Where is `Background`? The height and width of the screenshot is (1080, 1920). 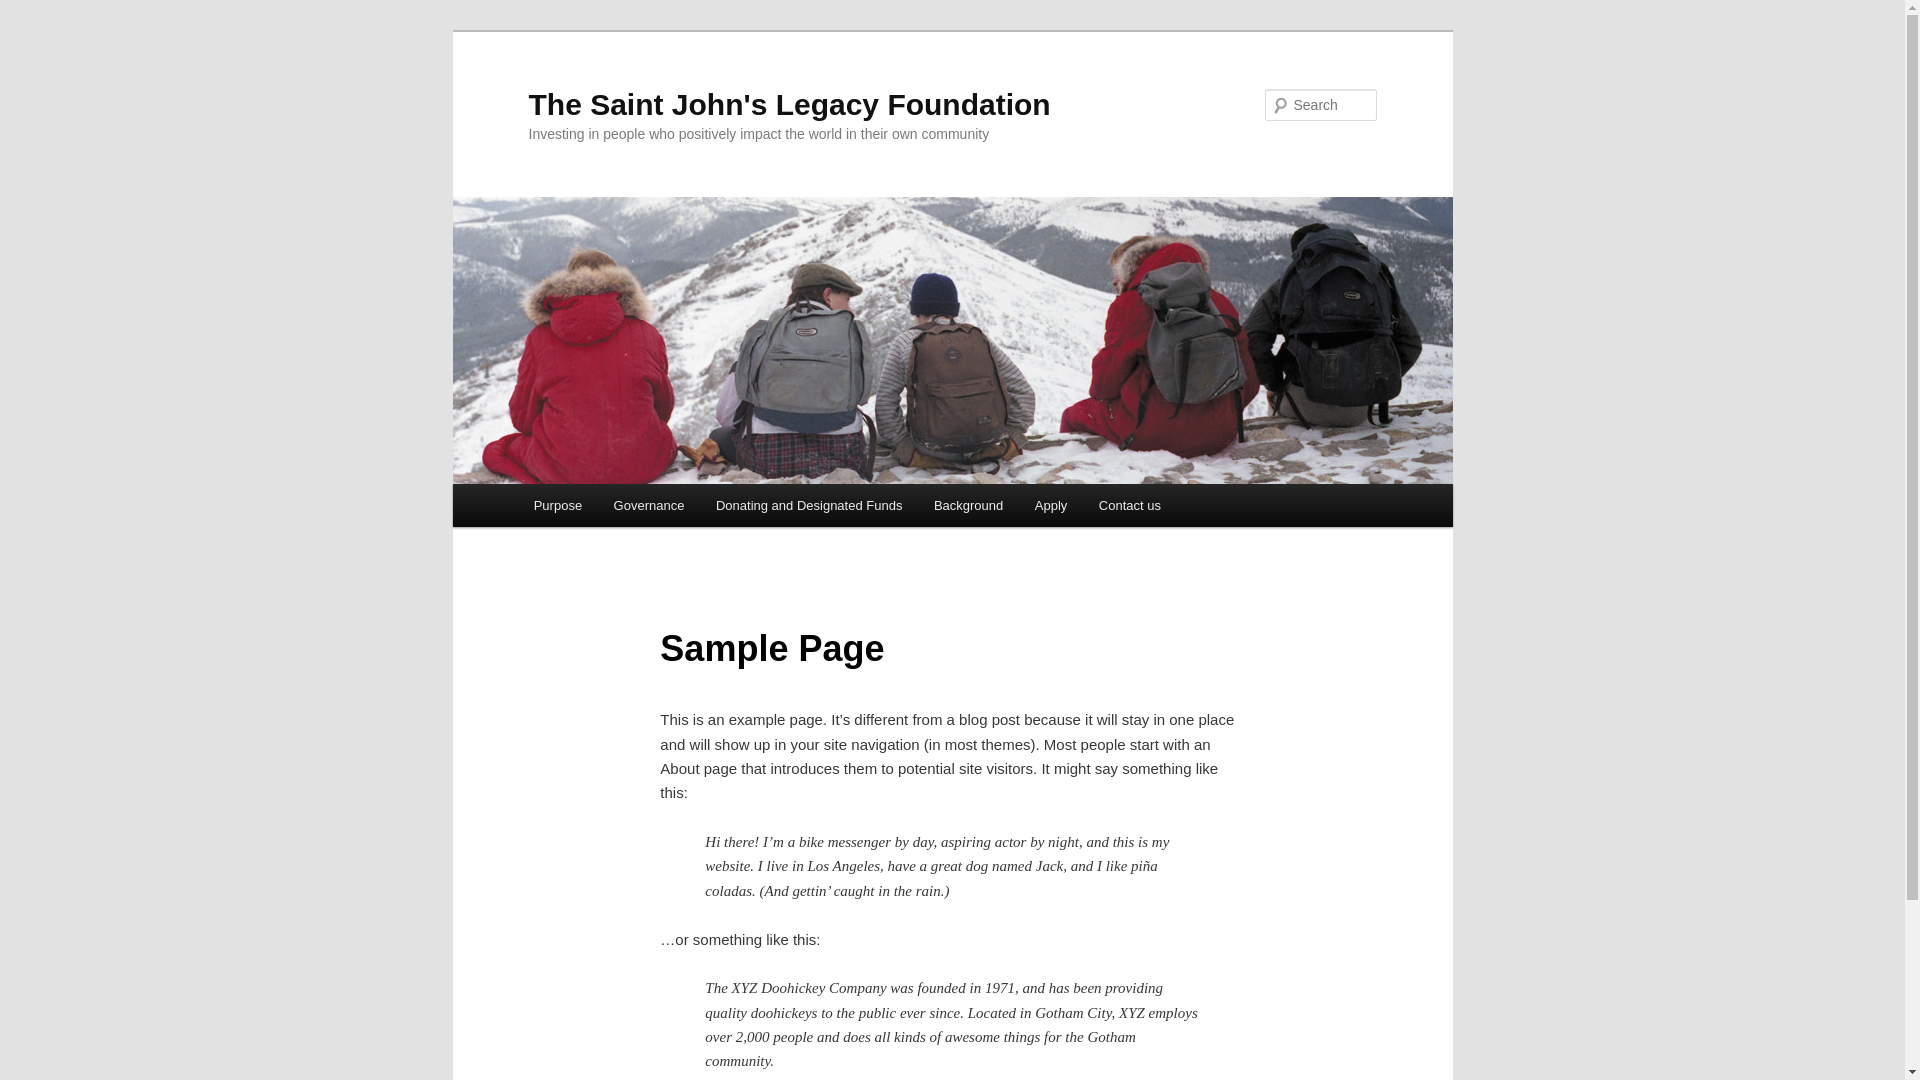
Background is located at coordinates (968, 506).